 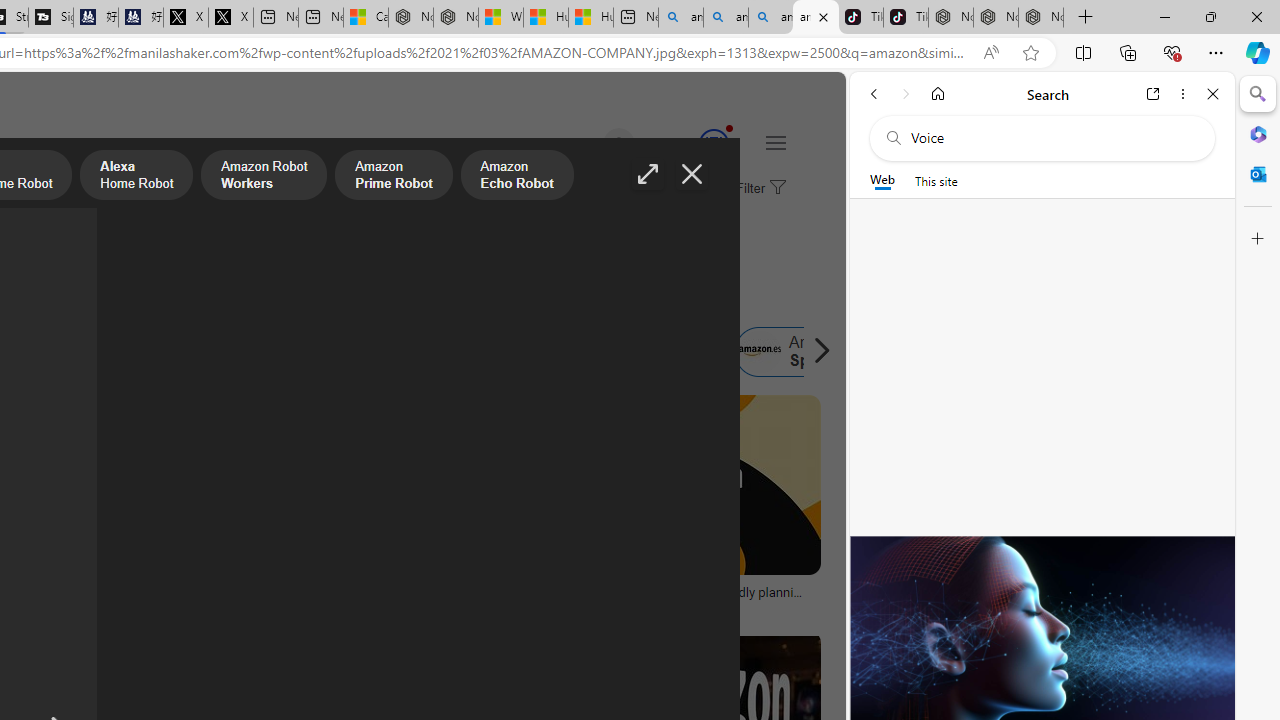 I want to click on This site scope, so click(x=936, y=180).